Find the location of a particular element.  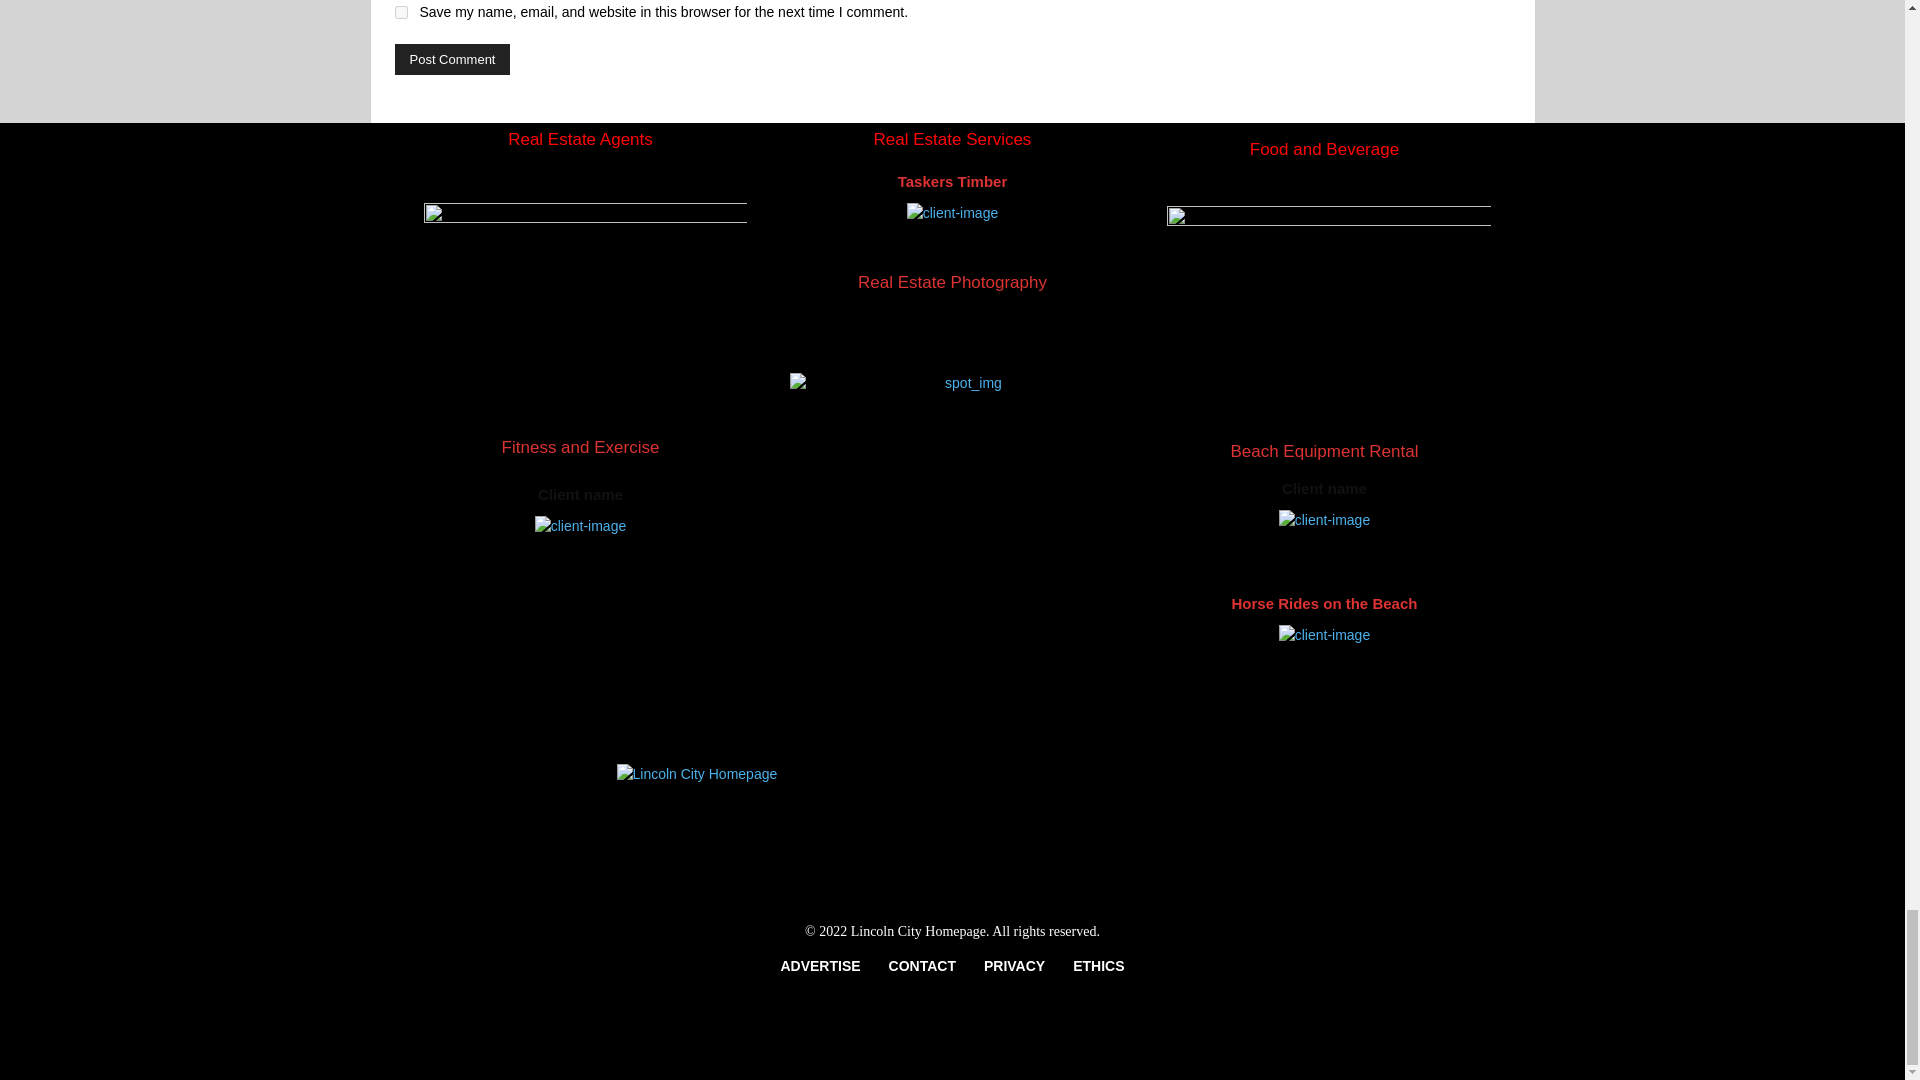

Post Comment is located at coordinates (452, 59).